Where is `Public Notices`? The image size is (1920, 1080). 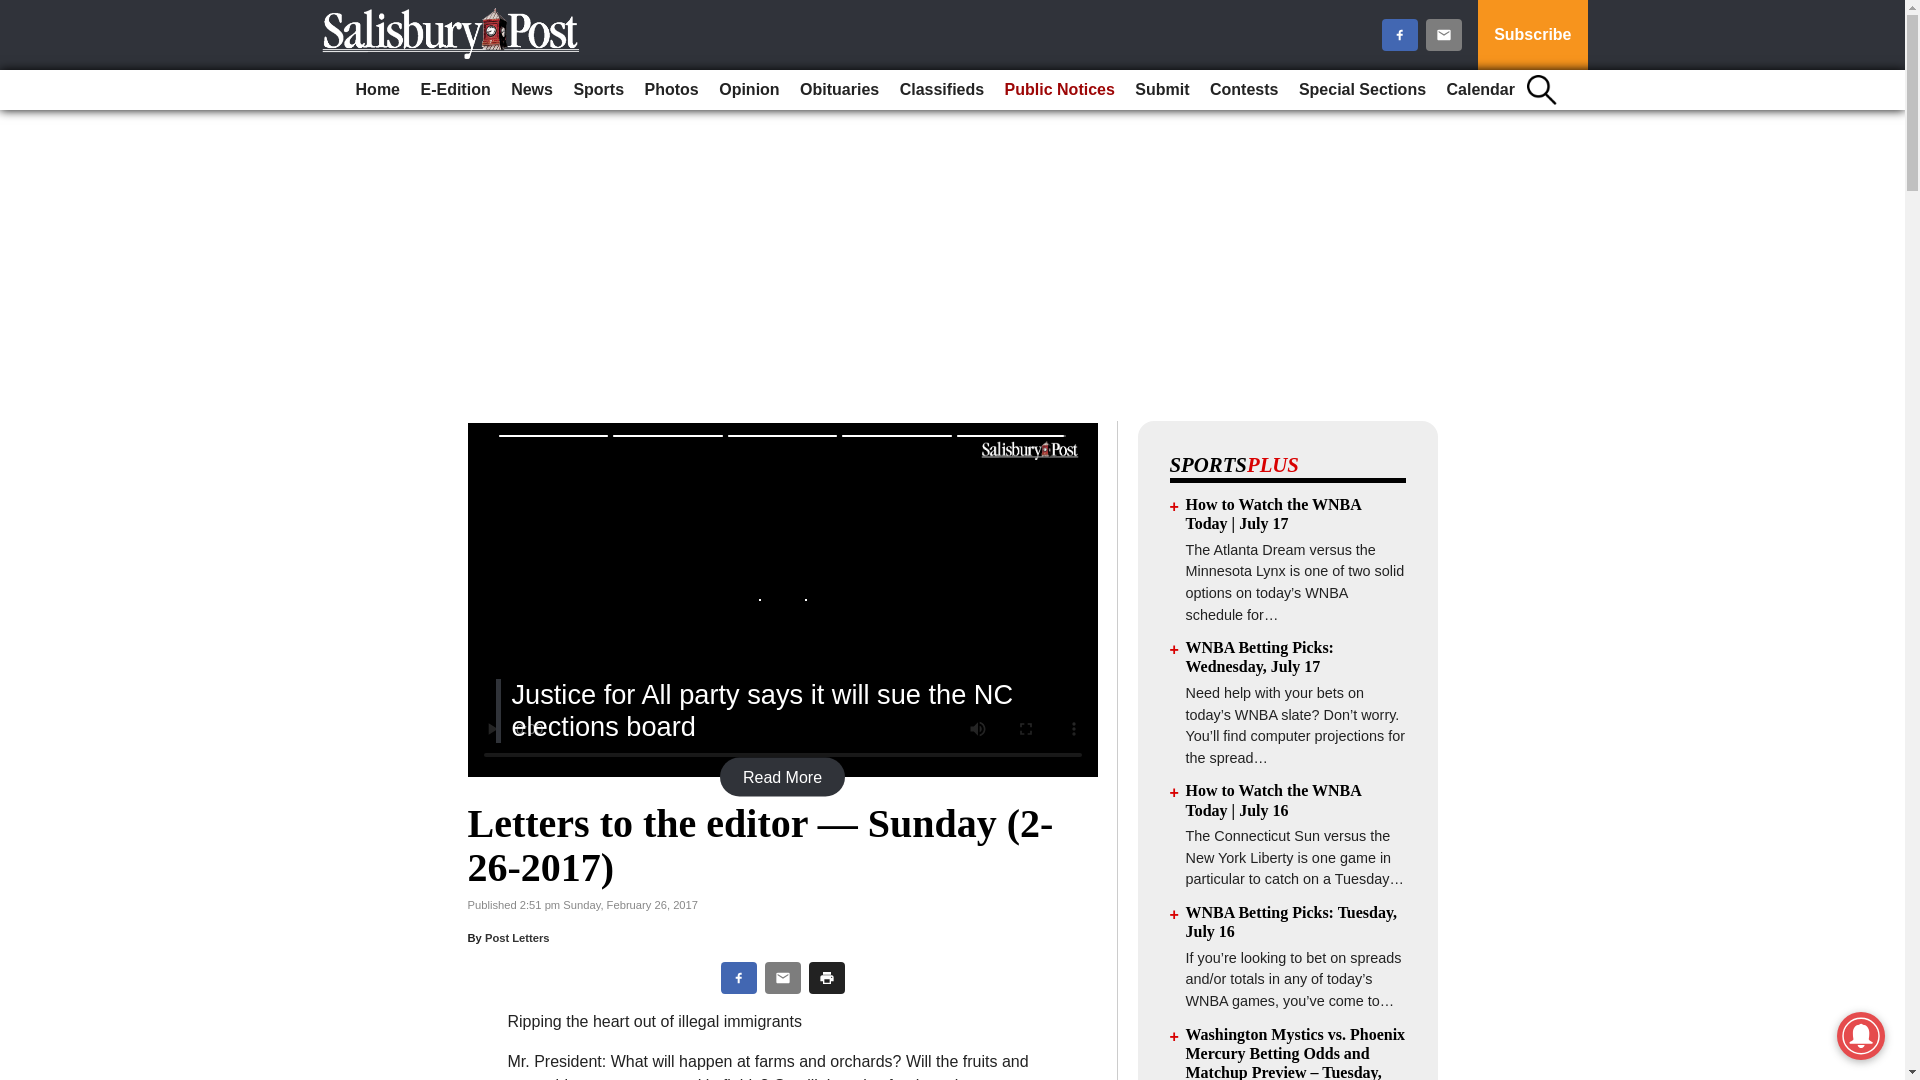
Public Notices is located at coordinates (1060, 90).